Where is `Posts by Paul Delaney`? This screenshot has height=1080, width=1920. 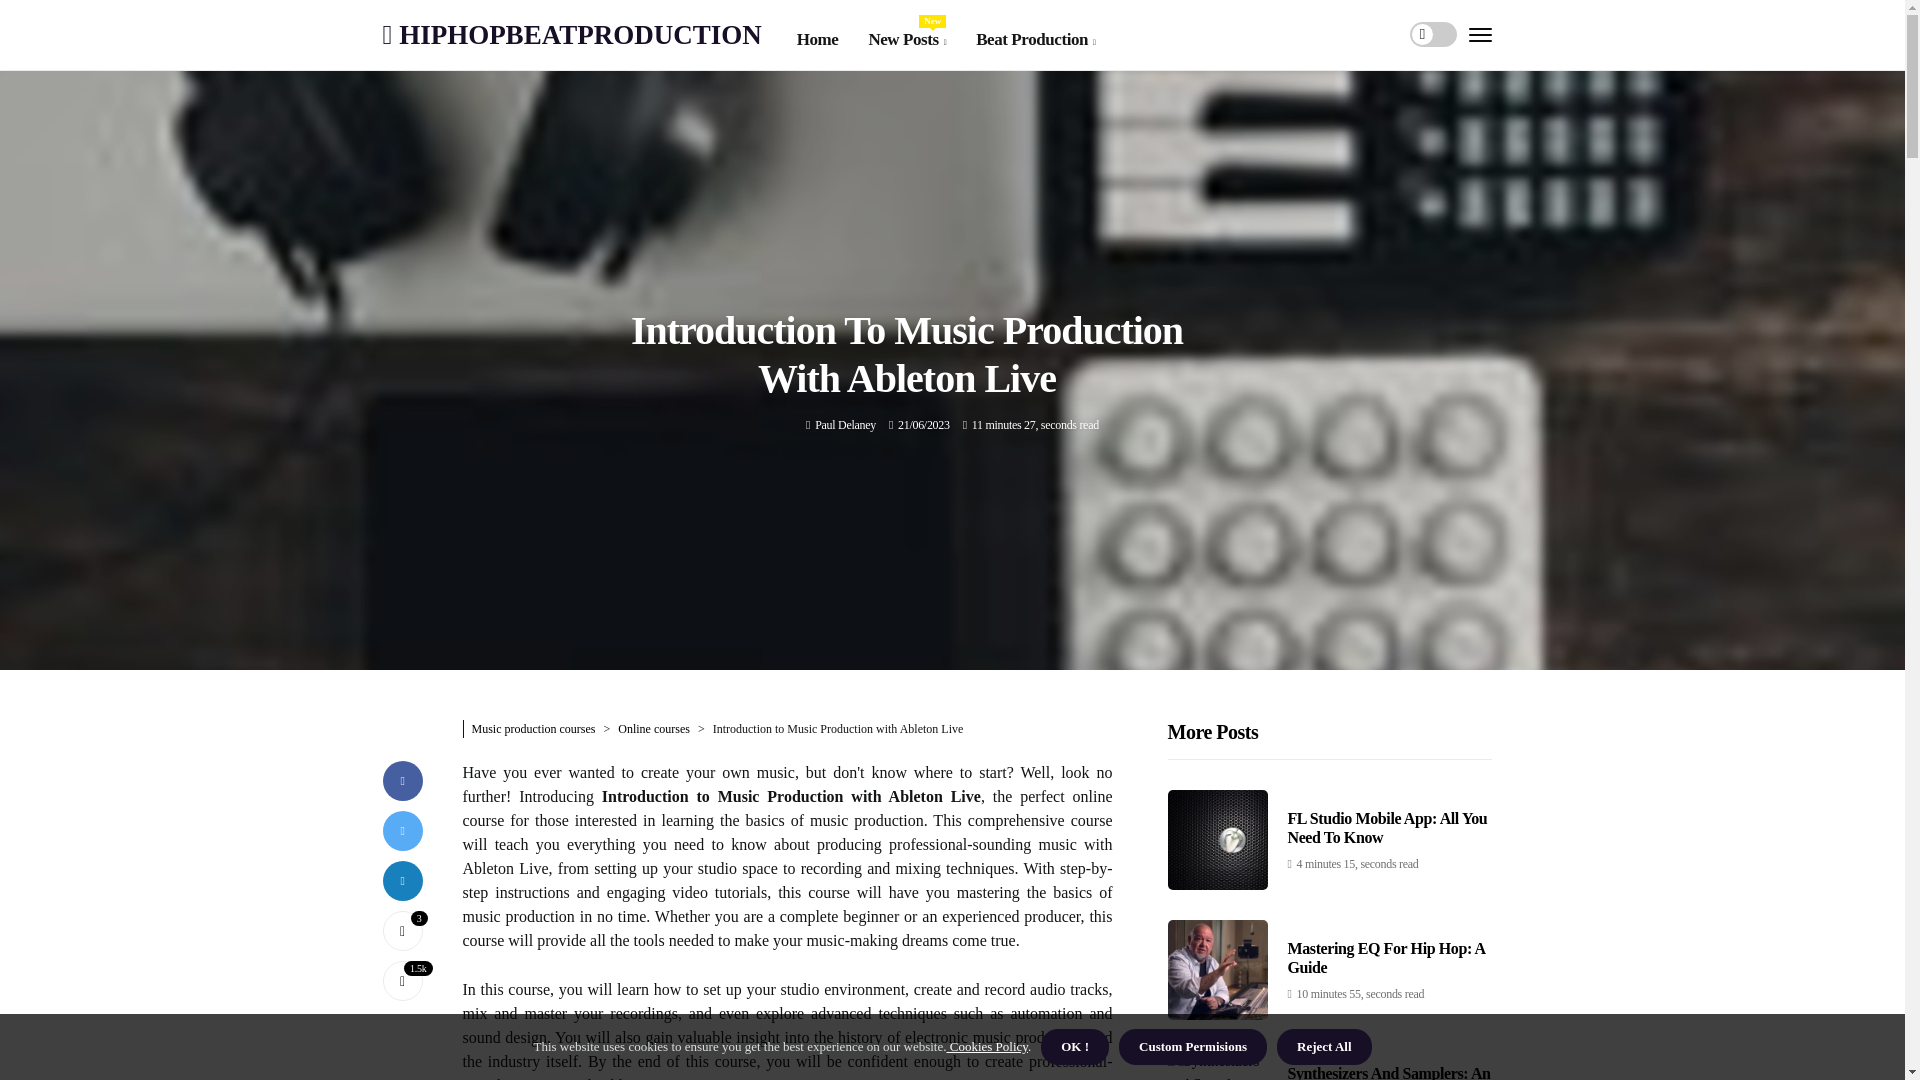 Posts by Paul Delaney is located at coordinates (571, 34).